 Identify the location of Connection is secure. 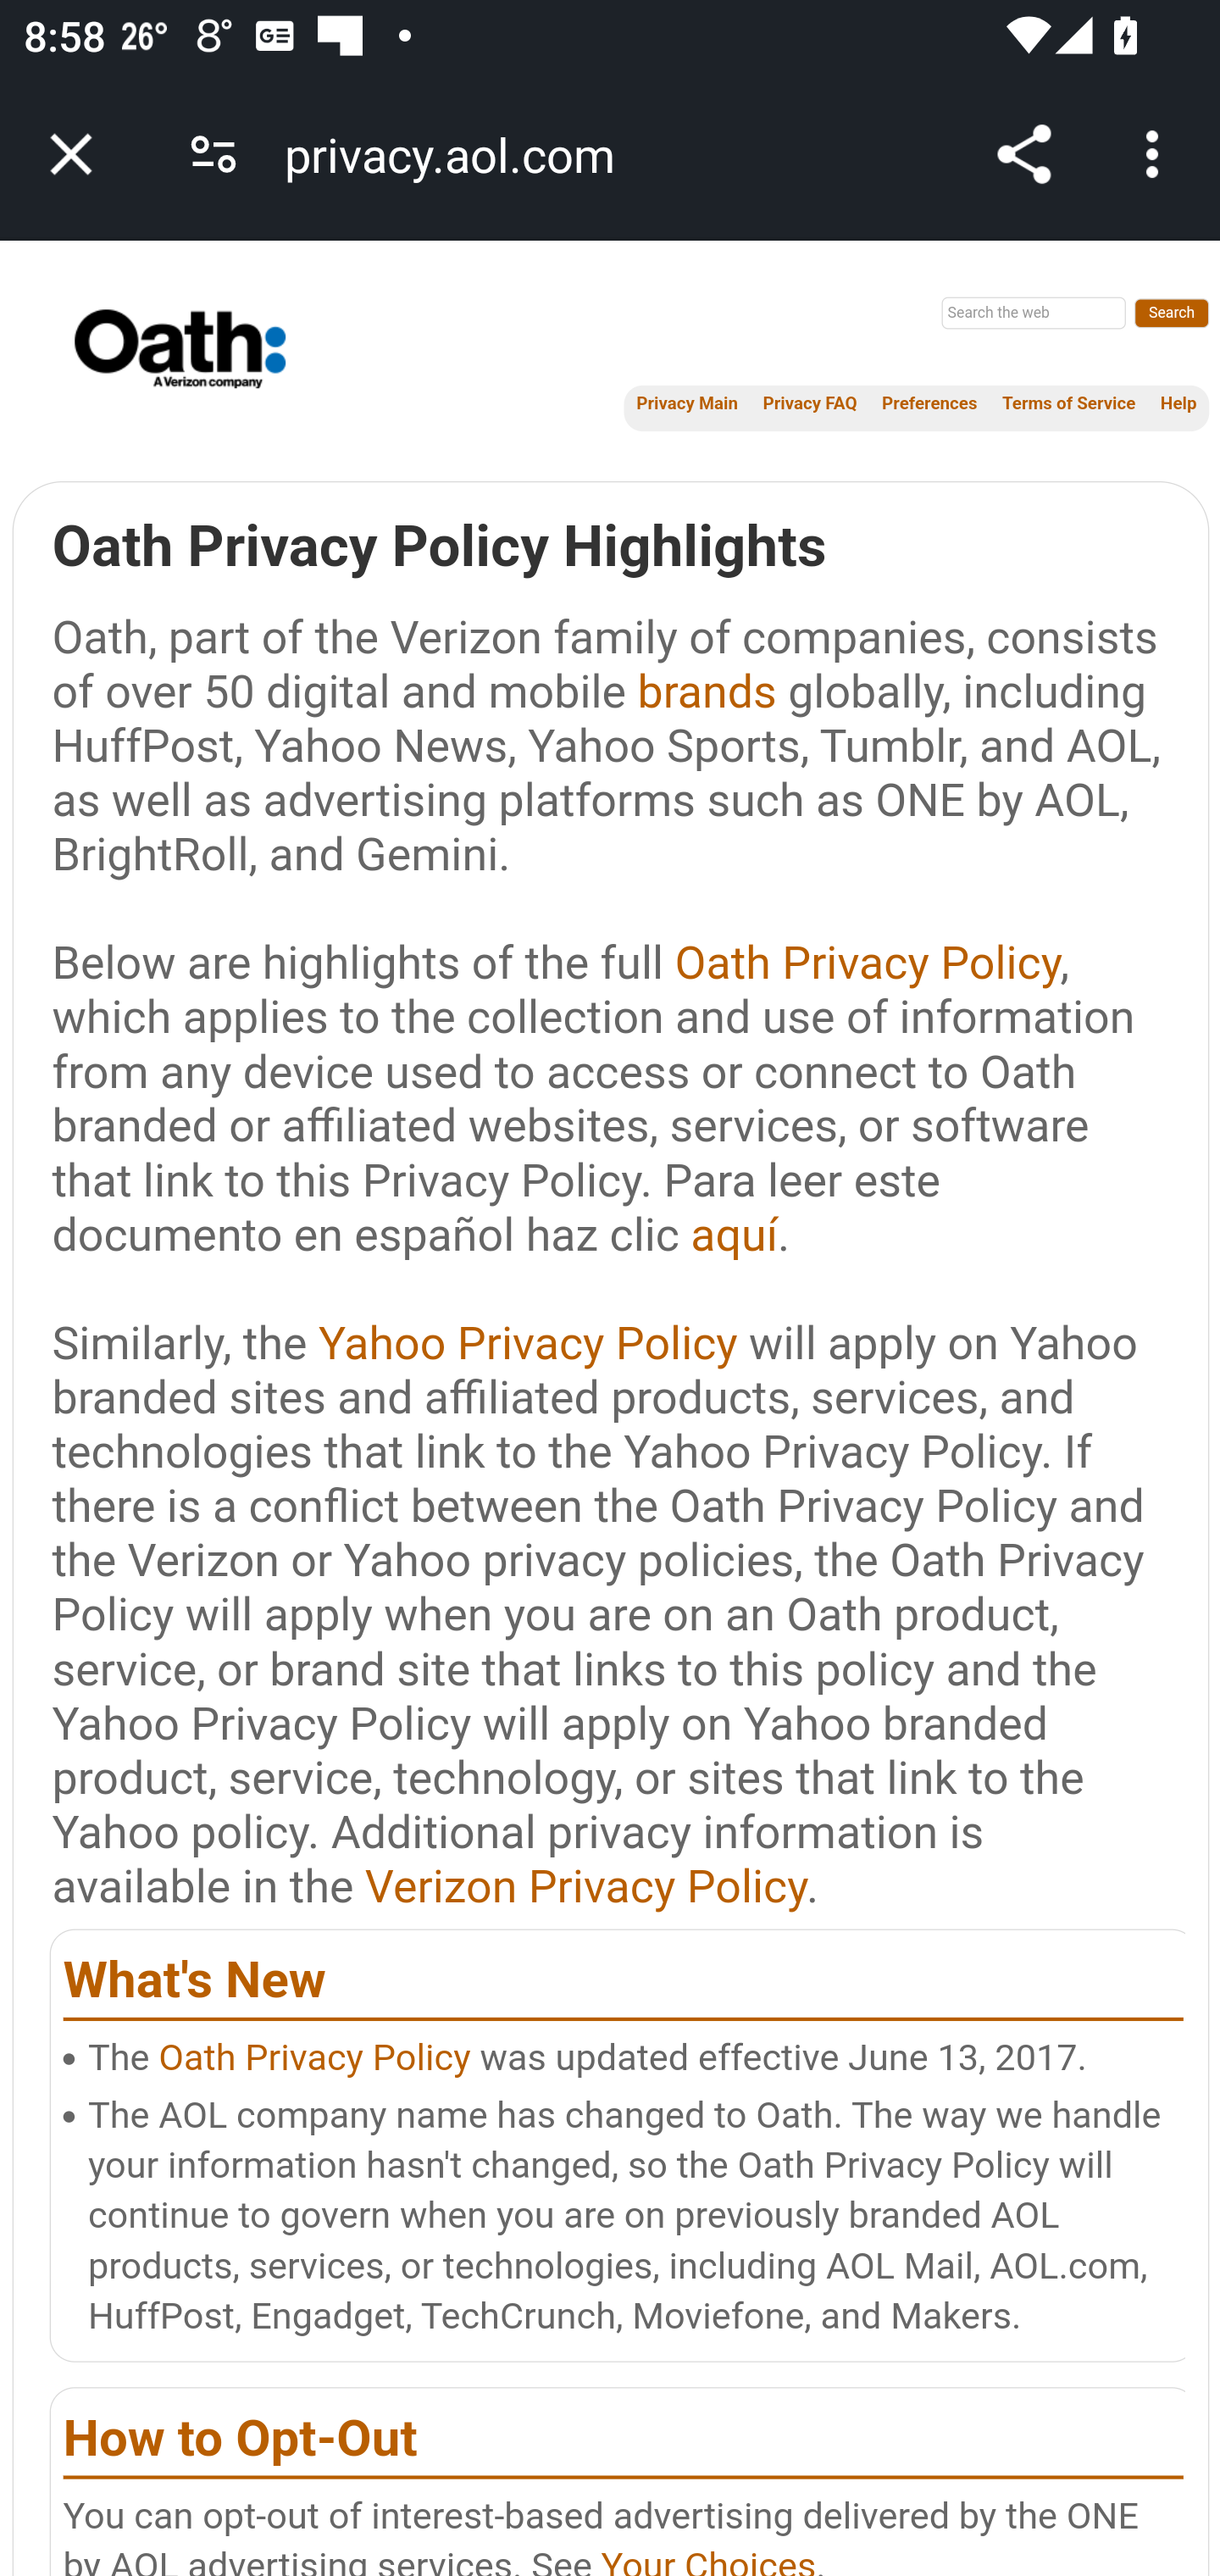
(213, 154).